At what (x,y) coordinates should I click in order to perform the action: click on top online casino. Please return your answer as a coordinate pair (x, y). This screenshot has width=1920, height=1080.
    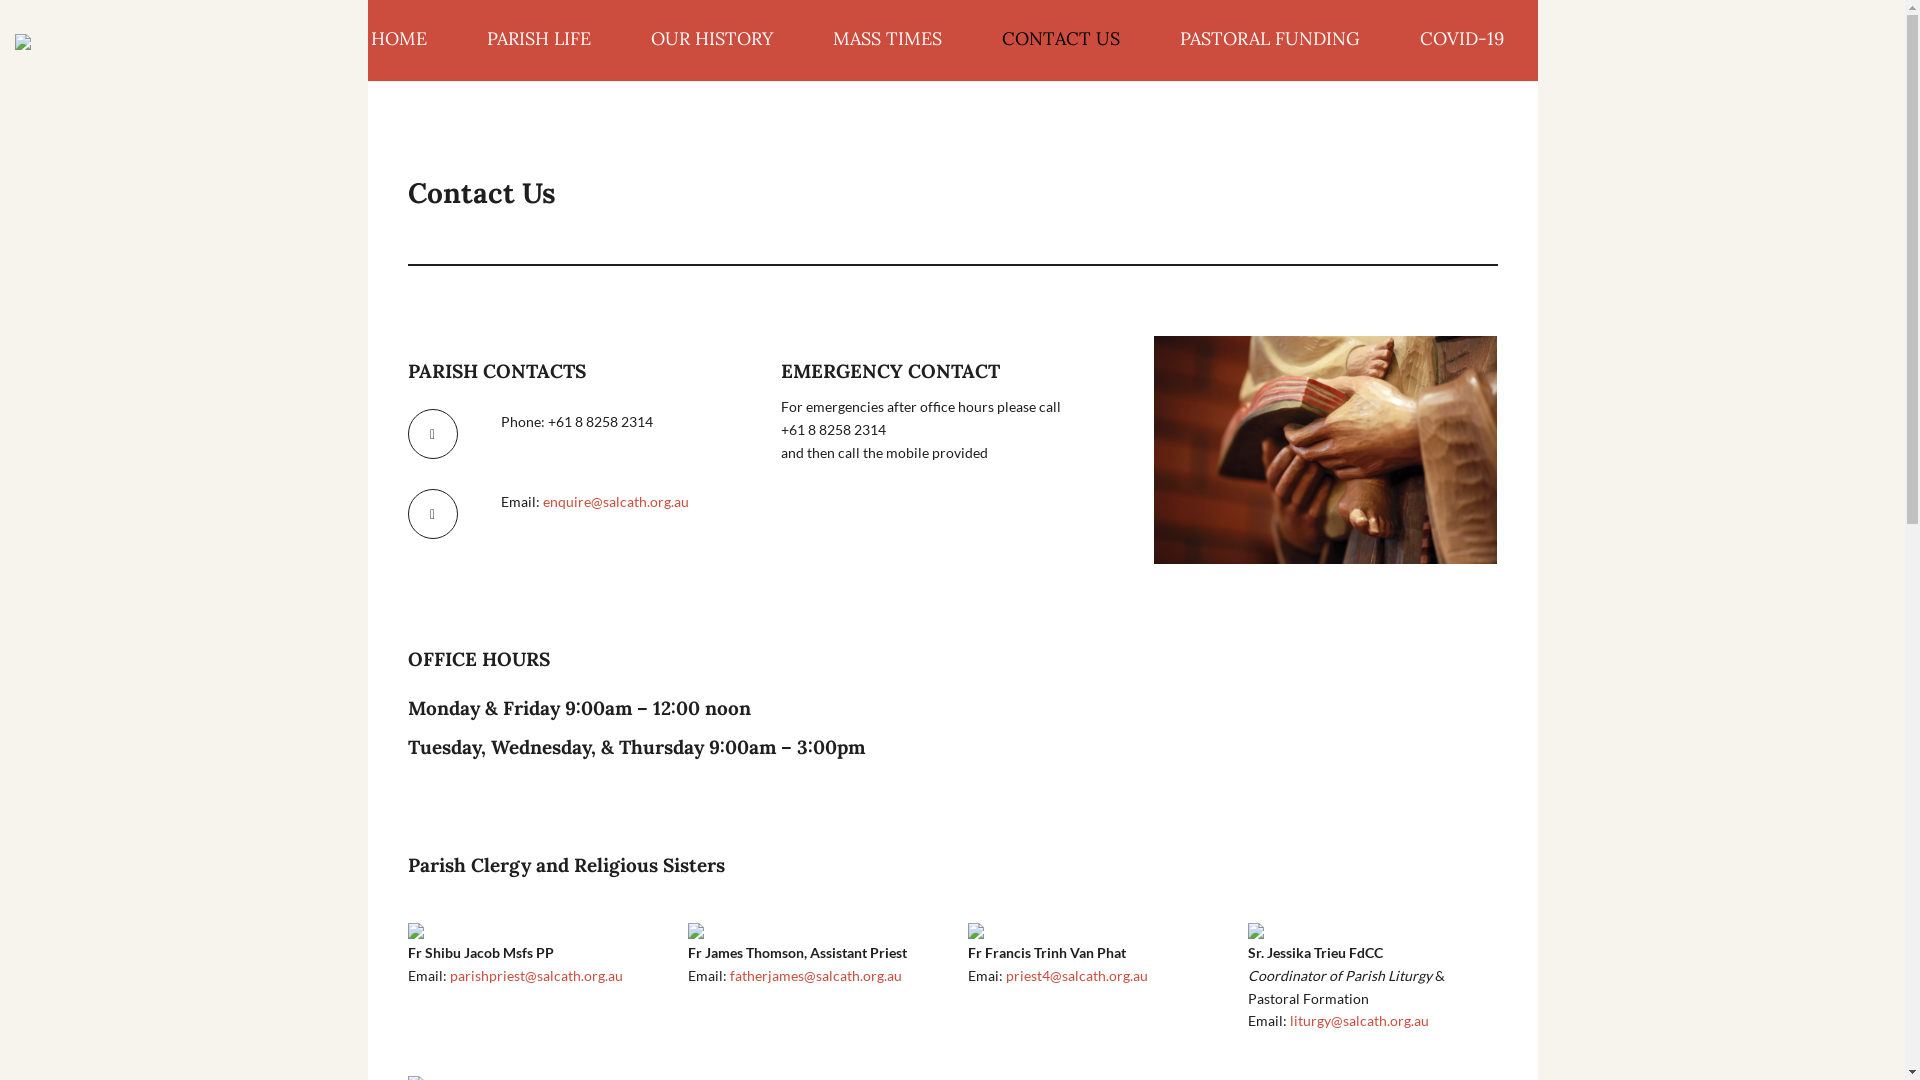
    Looking at the image, I should click on (1326, 450).